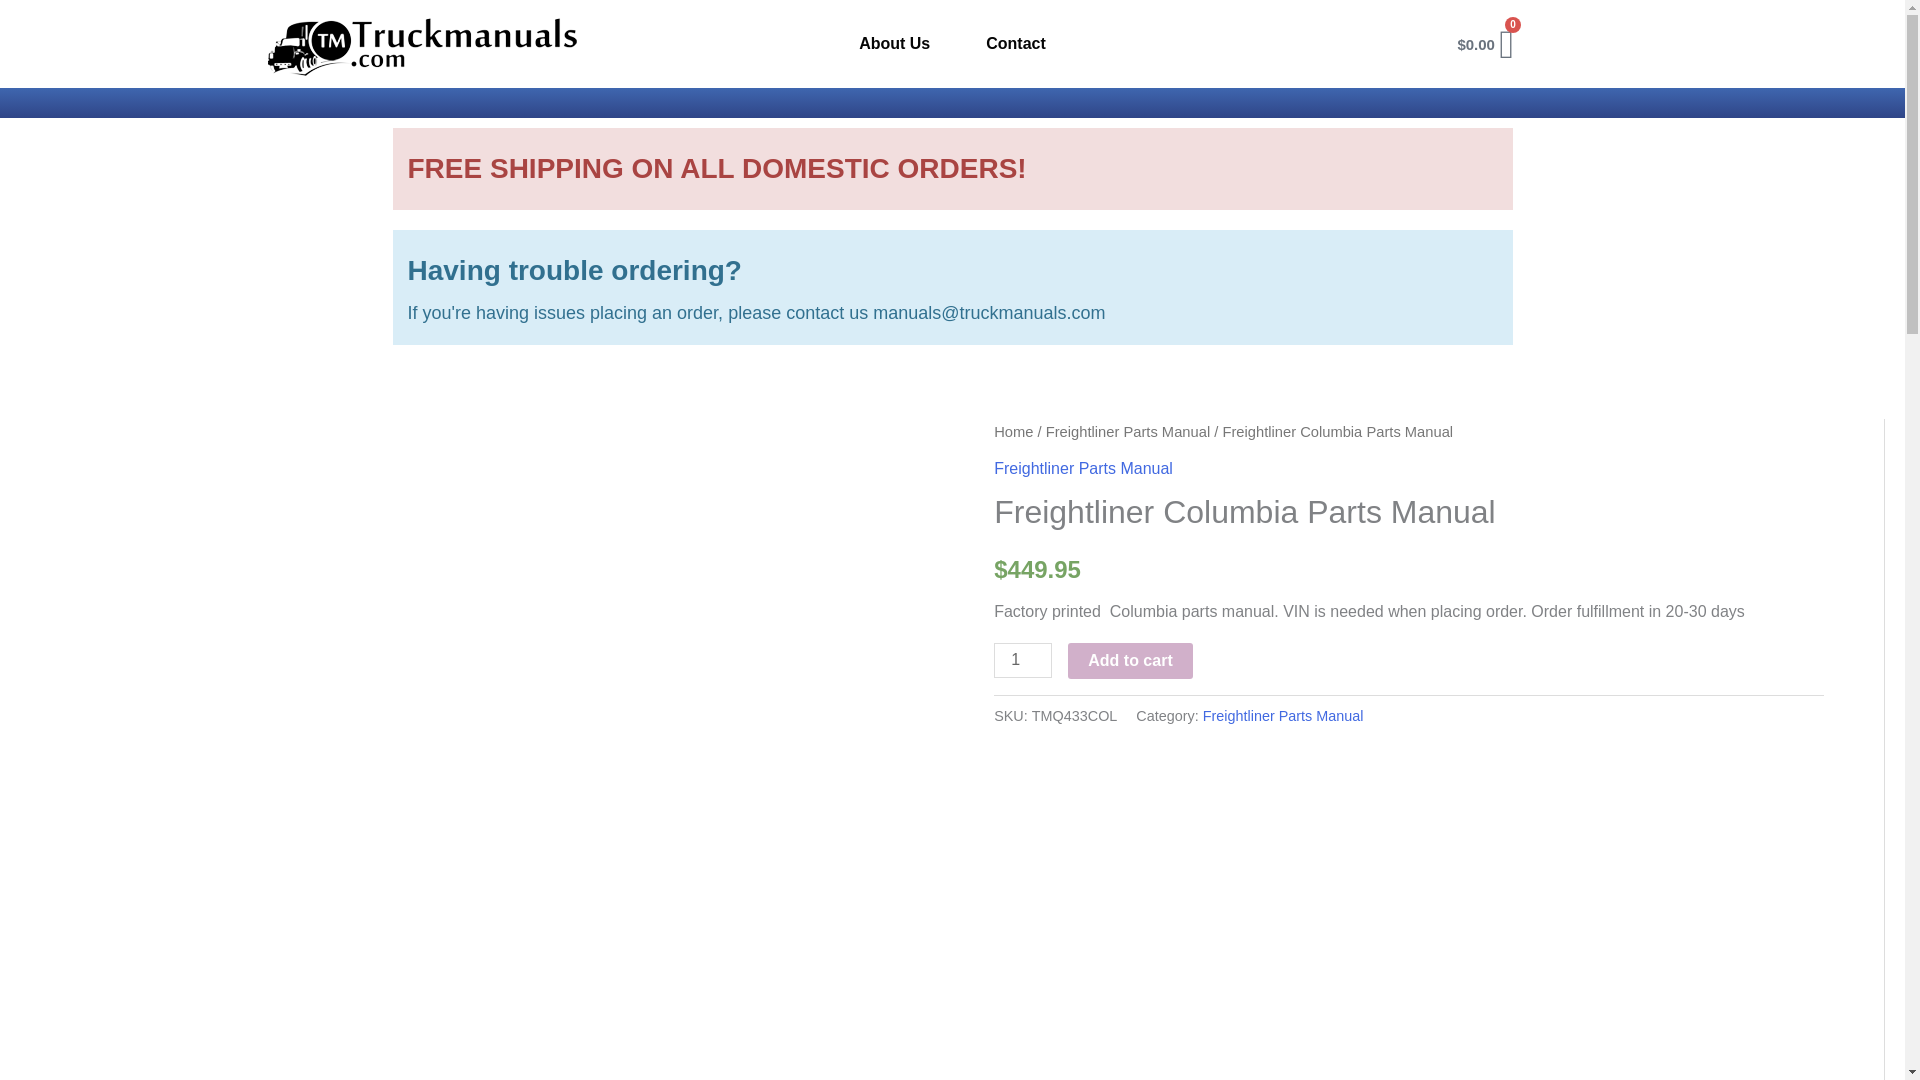 Image resolution: width=1920 pixels, height=1080 pixels. Describe the element at coordinates (894, 44) in the screenshot. I see `About Us` at that location.